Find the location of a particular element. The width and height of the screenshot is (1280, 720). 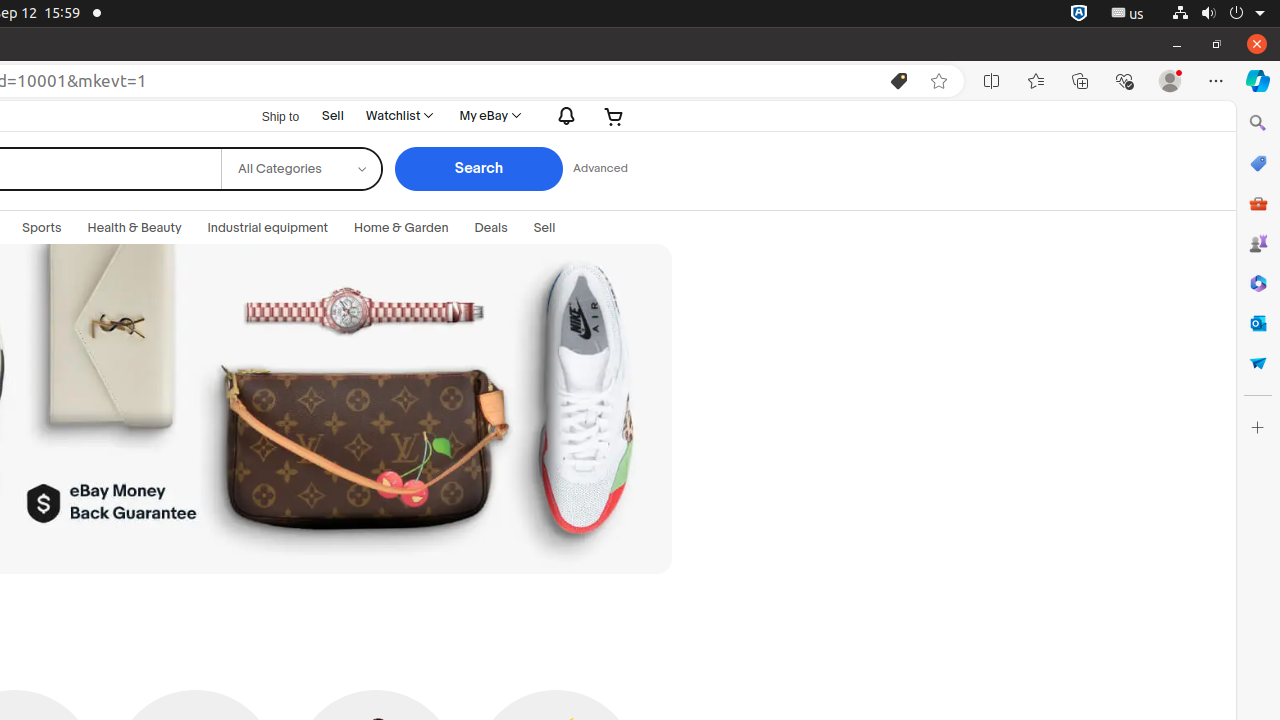

:1.72/StatusNotifierItem is located at coordinates (1079, 14).